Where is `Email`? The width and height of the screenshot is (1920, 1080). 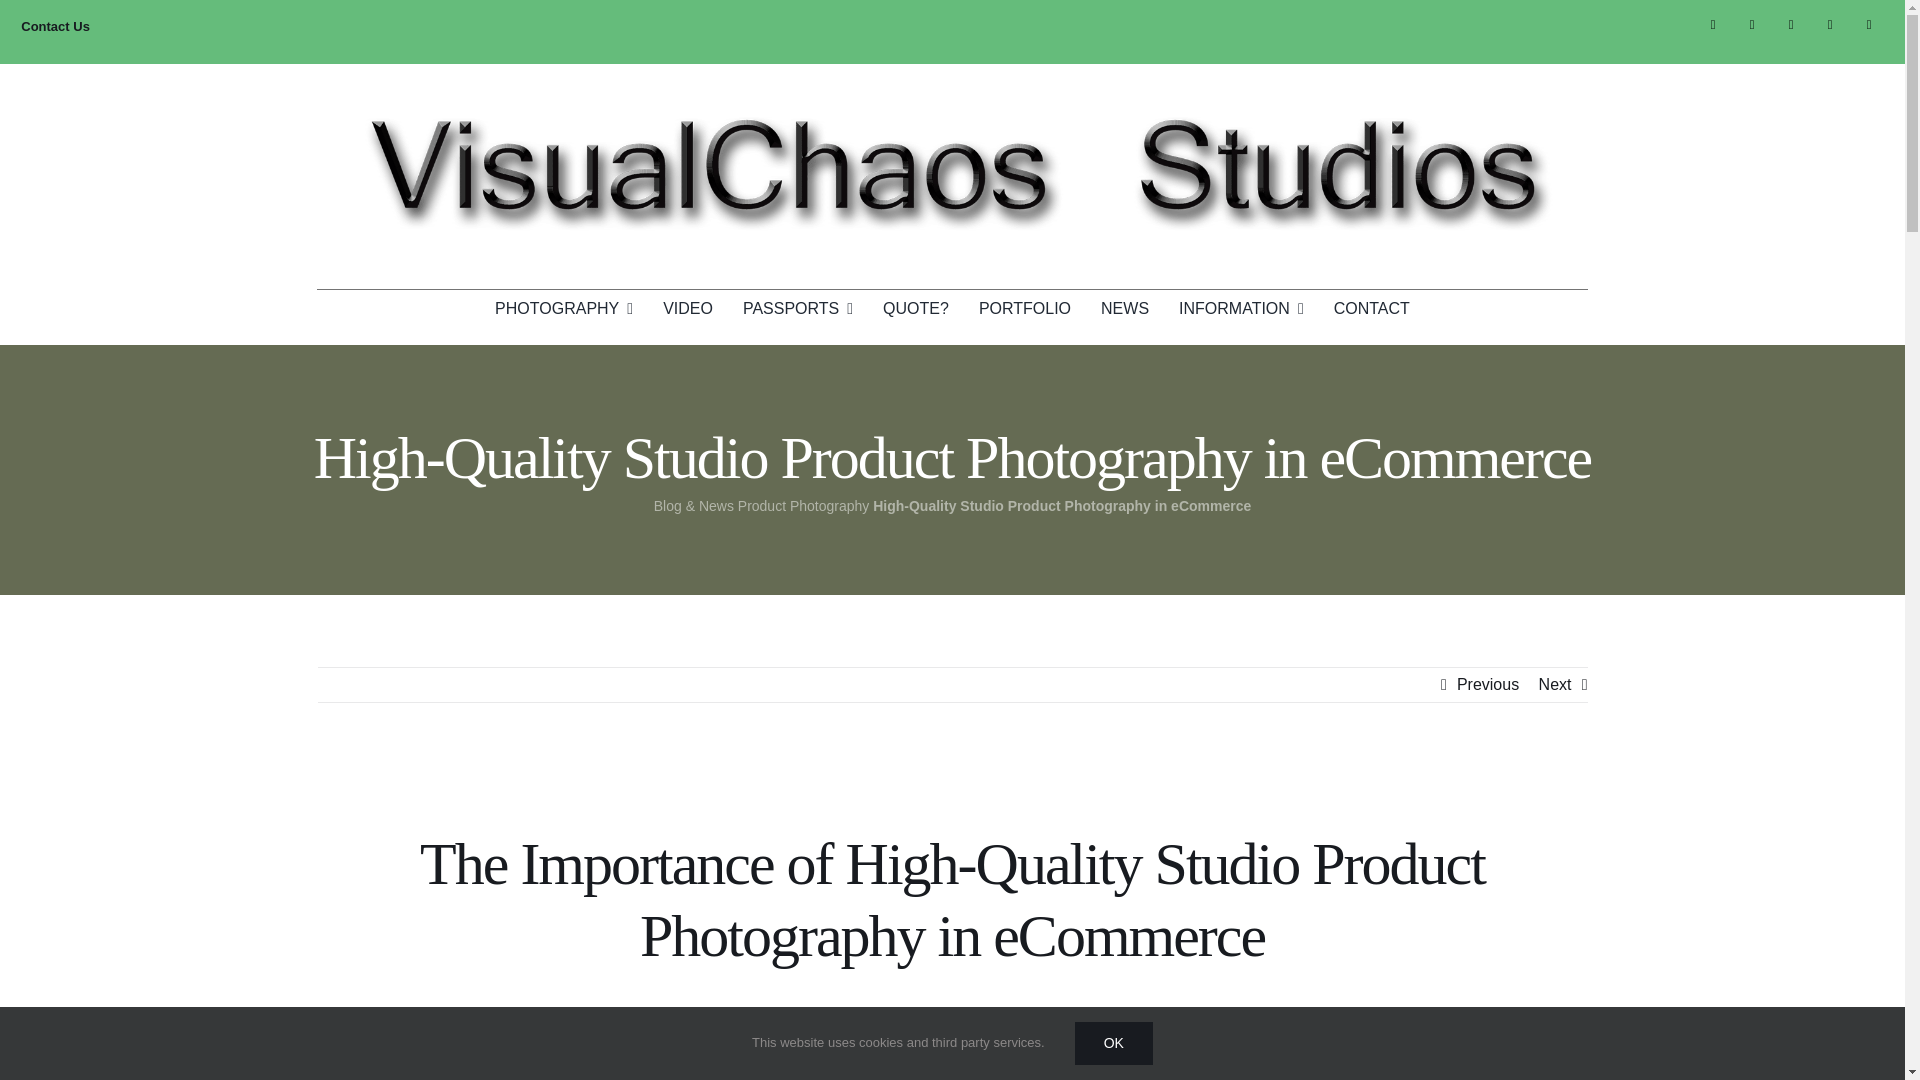
Email is located at coordinates (1868, 24).